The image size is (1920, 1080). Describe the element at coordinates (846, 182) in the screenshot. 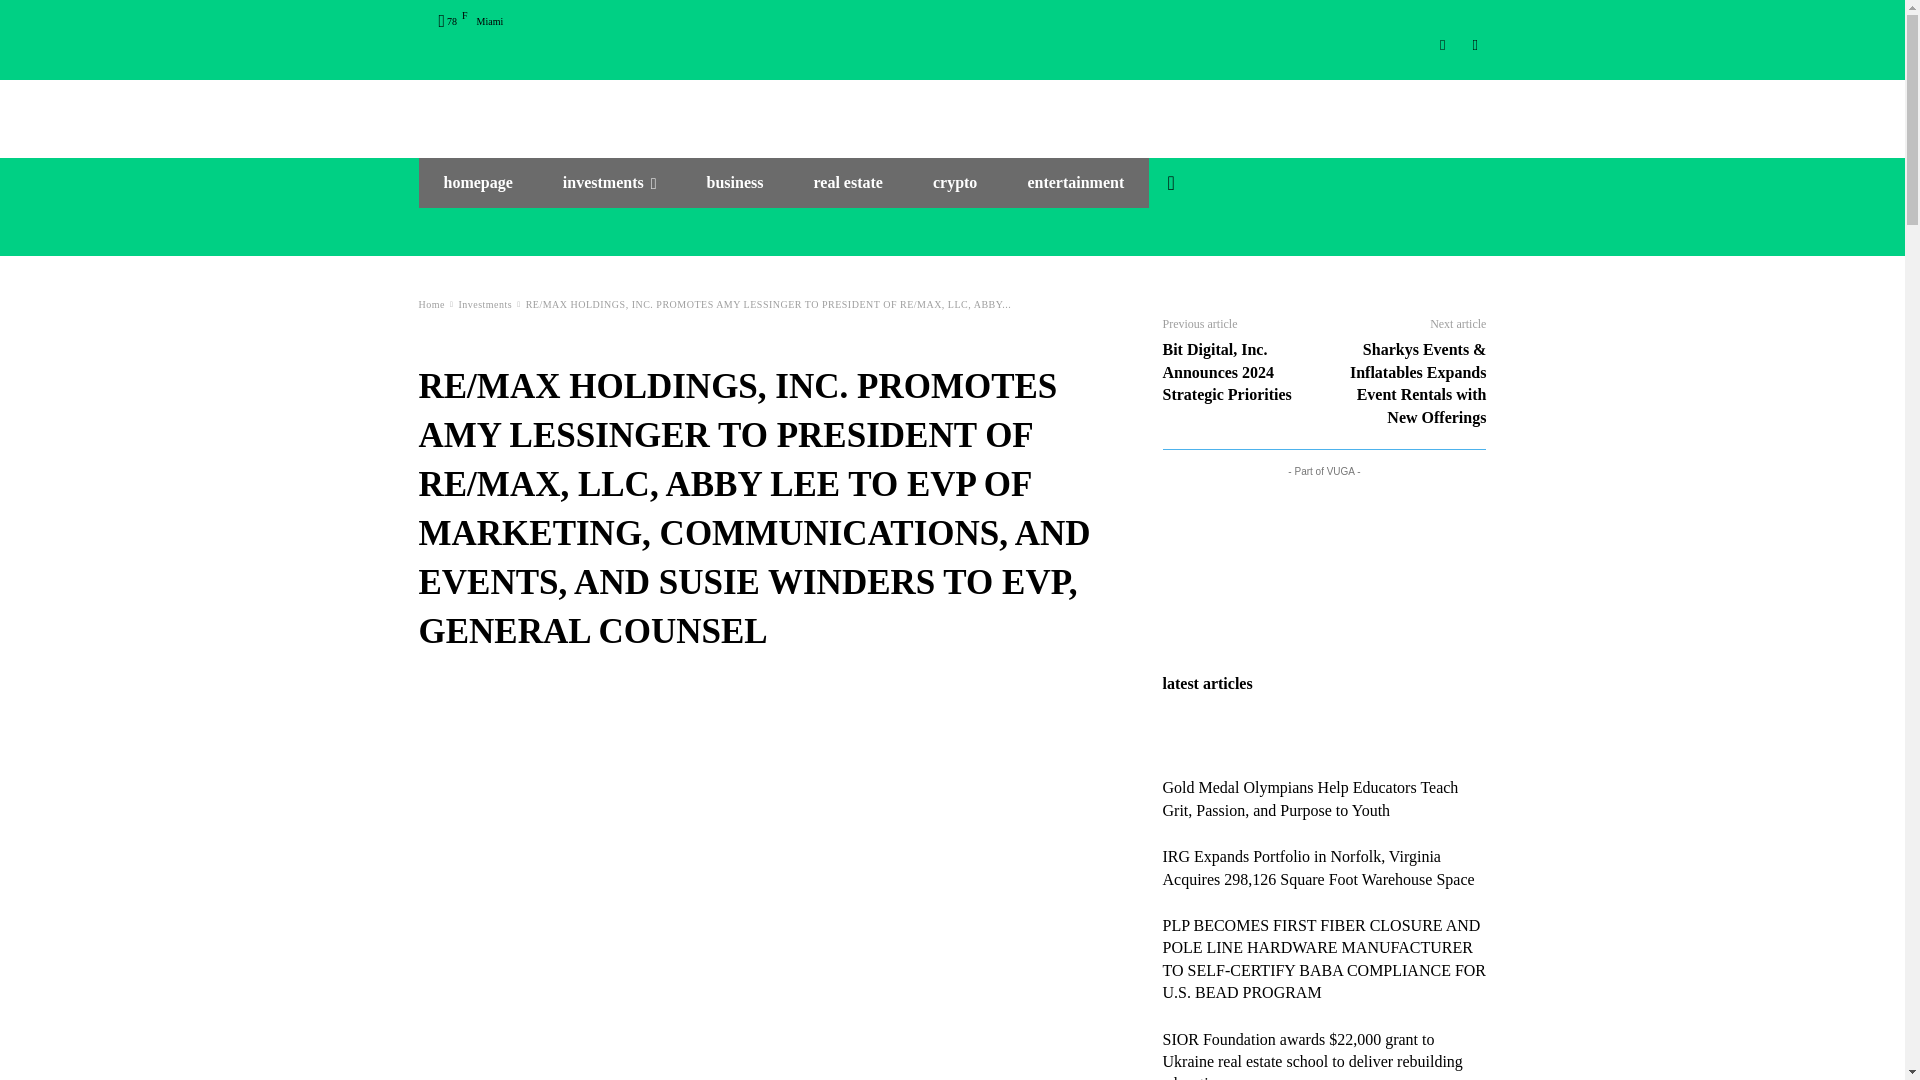

I see `real estate` at that location.